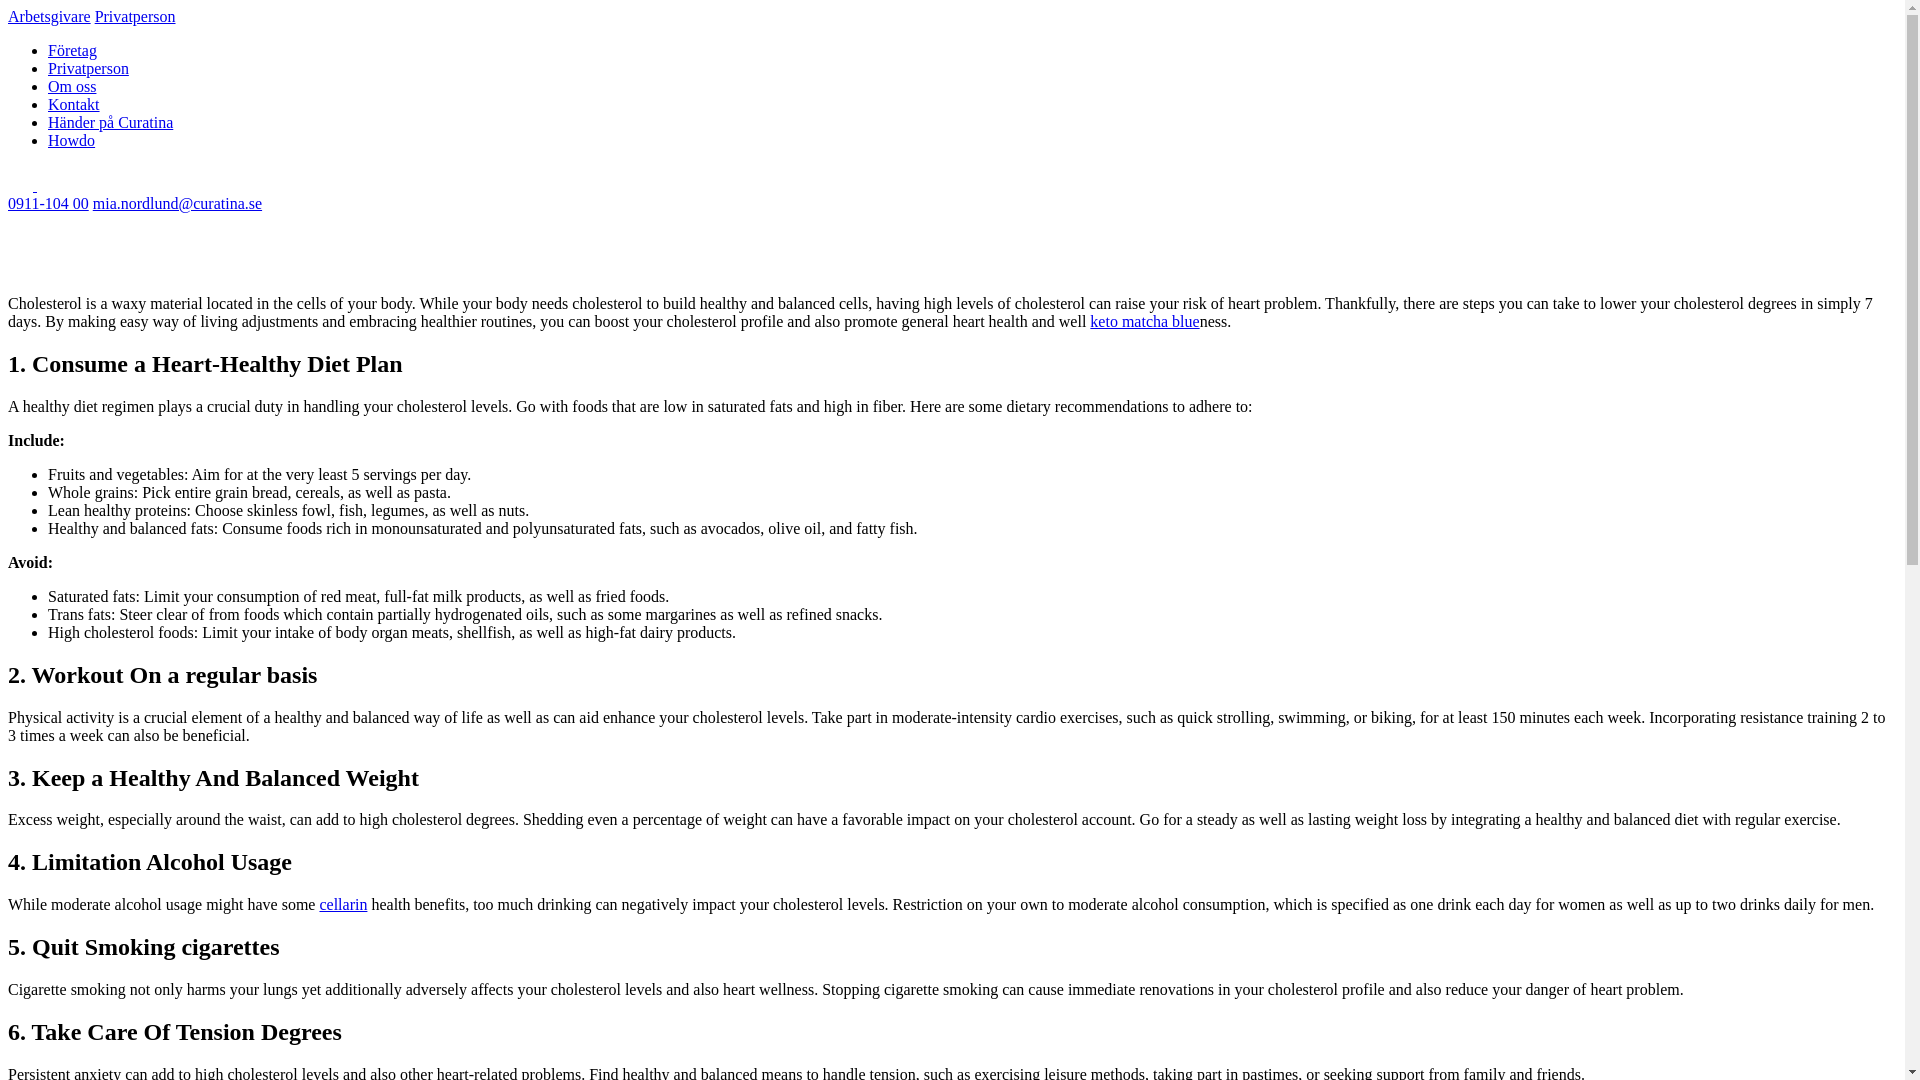 The width and height of the screenshot is (1920, 1080). What do you see at coordinates (342, 904) in the screenshot?
I see `cellarin` at bounding box center [342, 904].